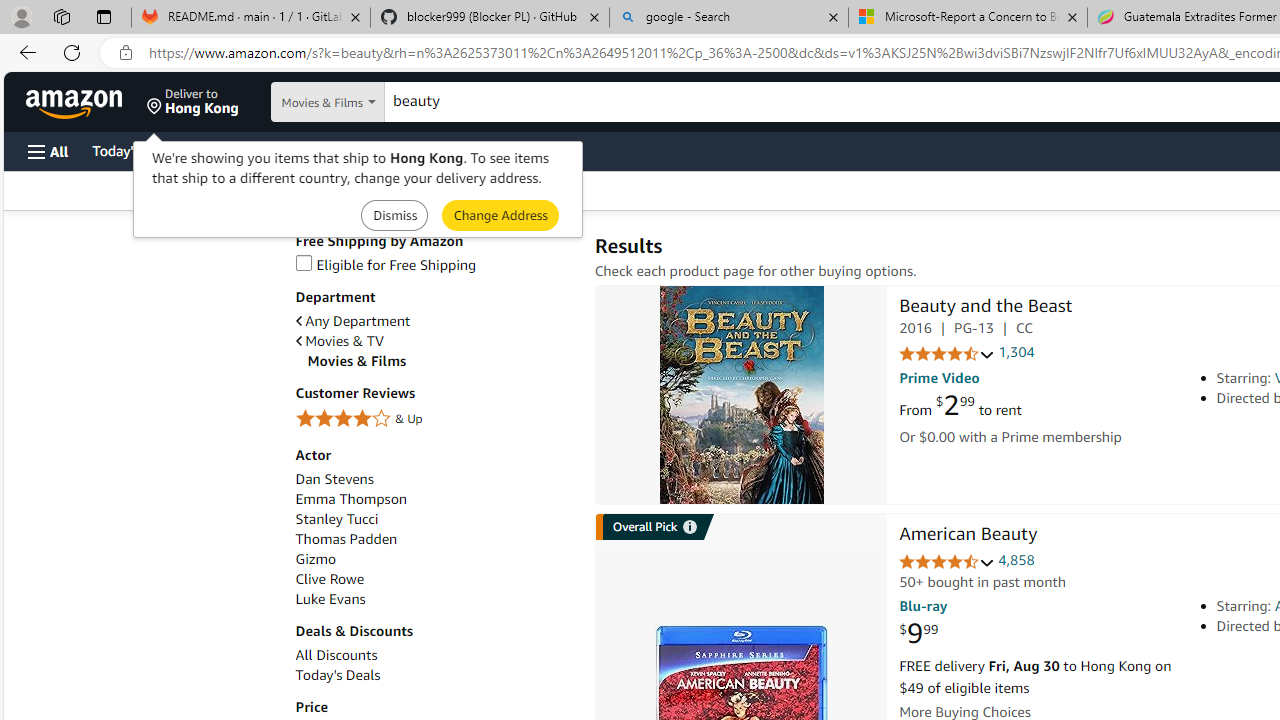  What do you see at coordinates (500, 214) in the screenshot?
I see `Submit` at bounding box center [500, 214].